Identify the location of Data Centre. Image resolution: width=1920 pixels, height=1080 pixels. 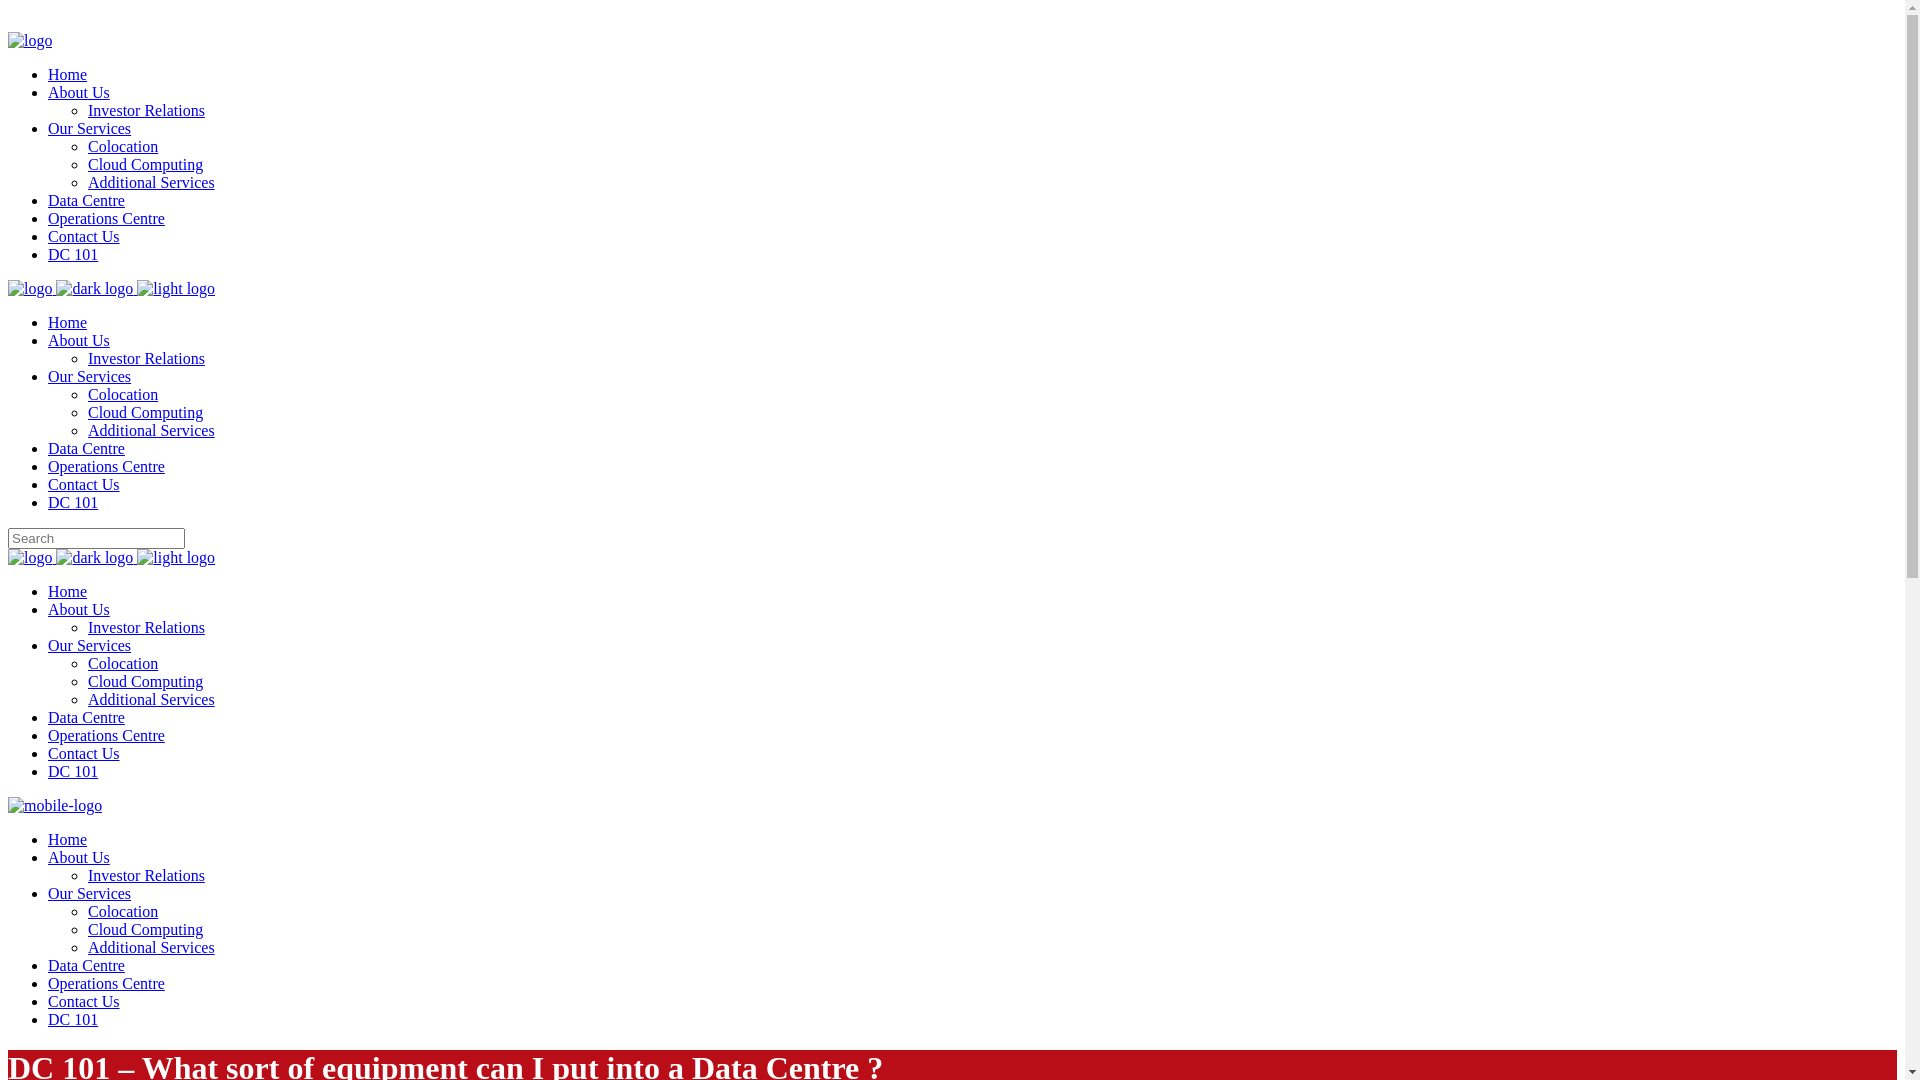
(86, 200).